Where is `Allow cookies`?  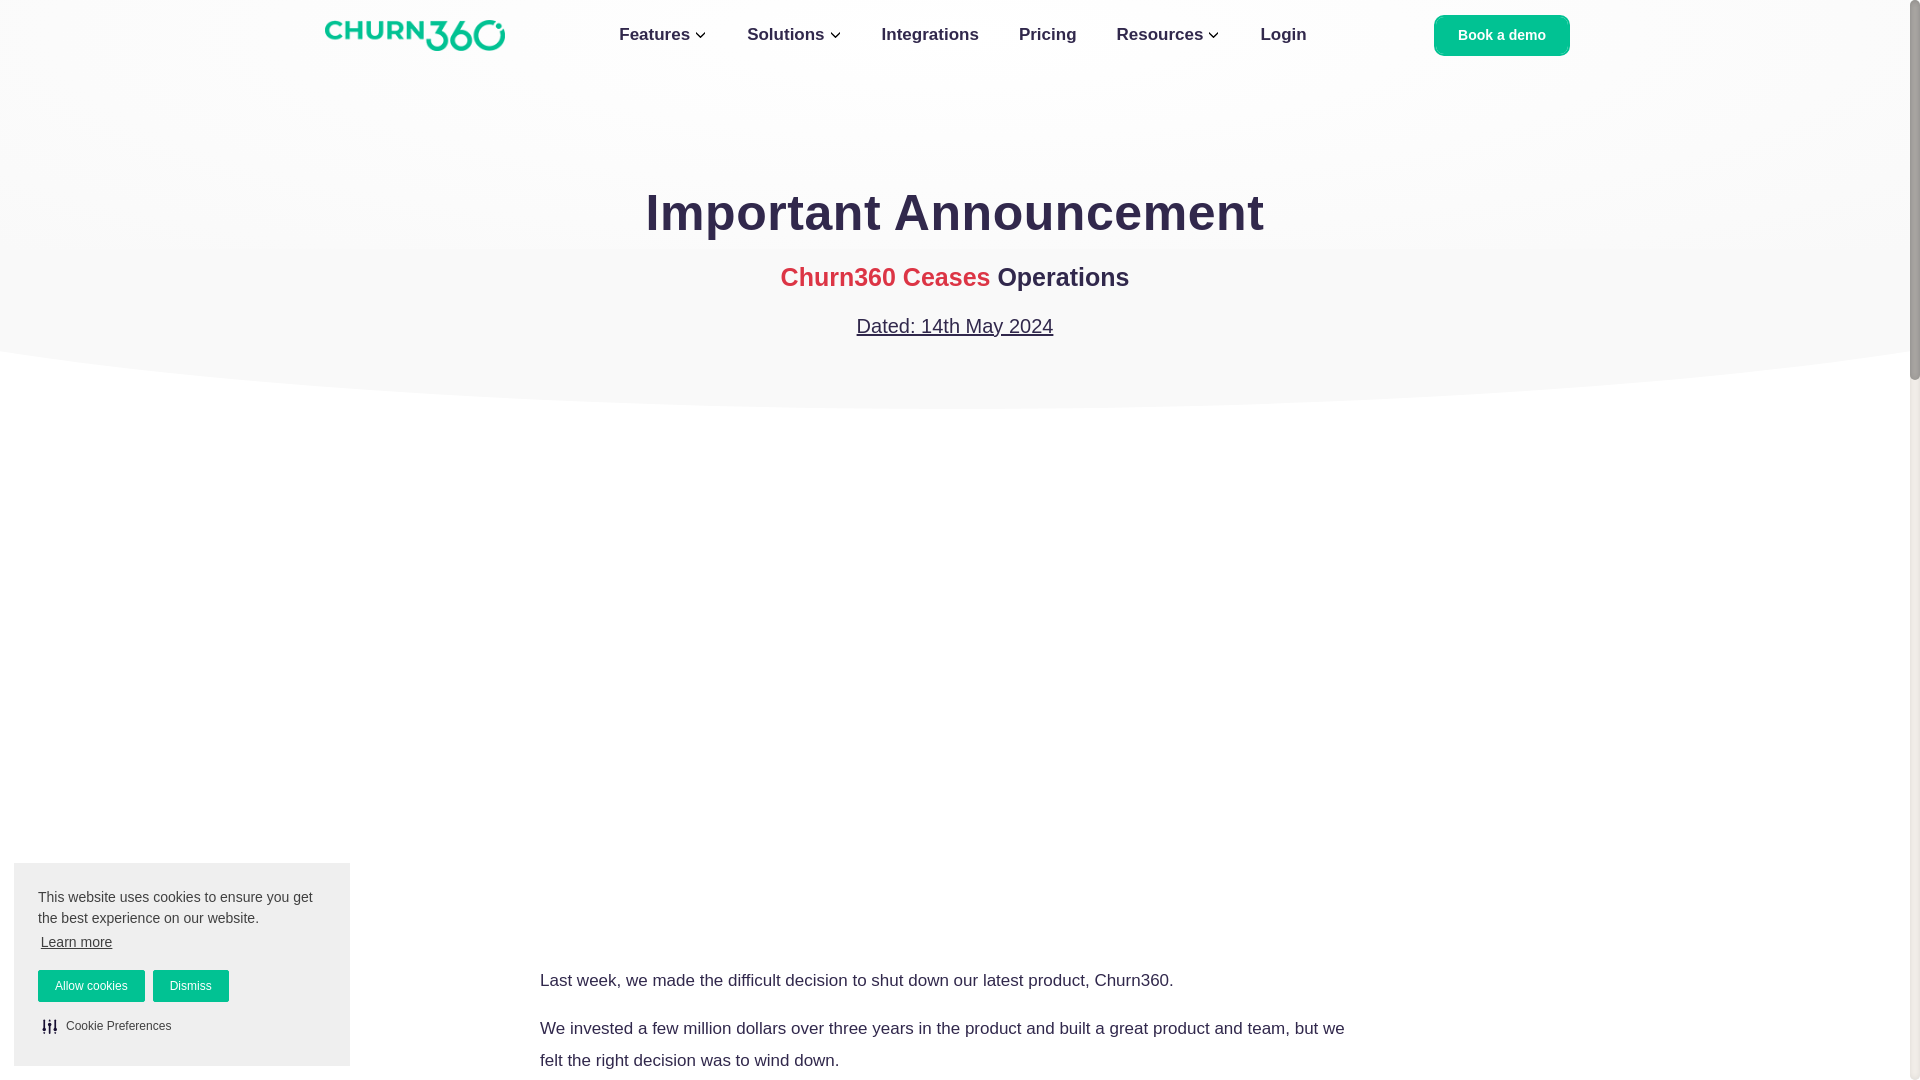 Allow cookies is located at coordinates (92, 986).